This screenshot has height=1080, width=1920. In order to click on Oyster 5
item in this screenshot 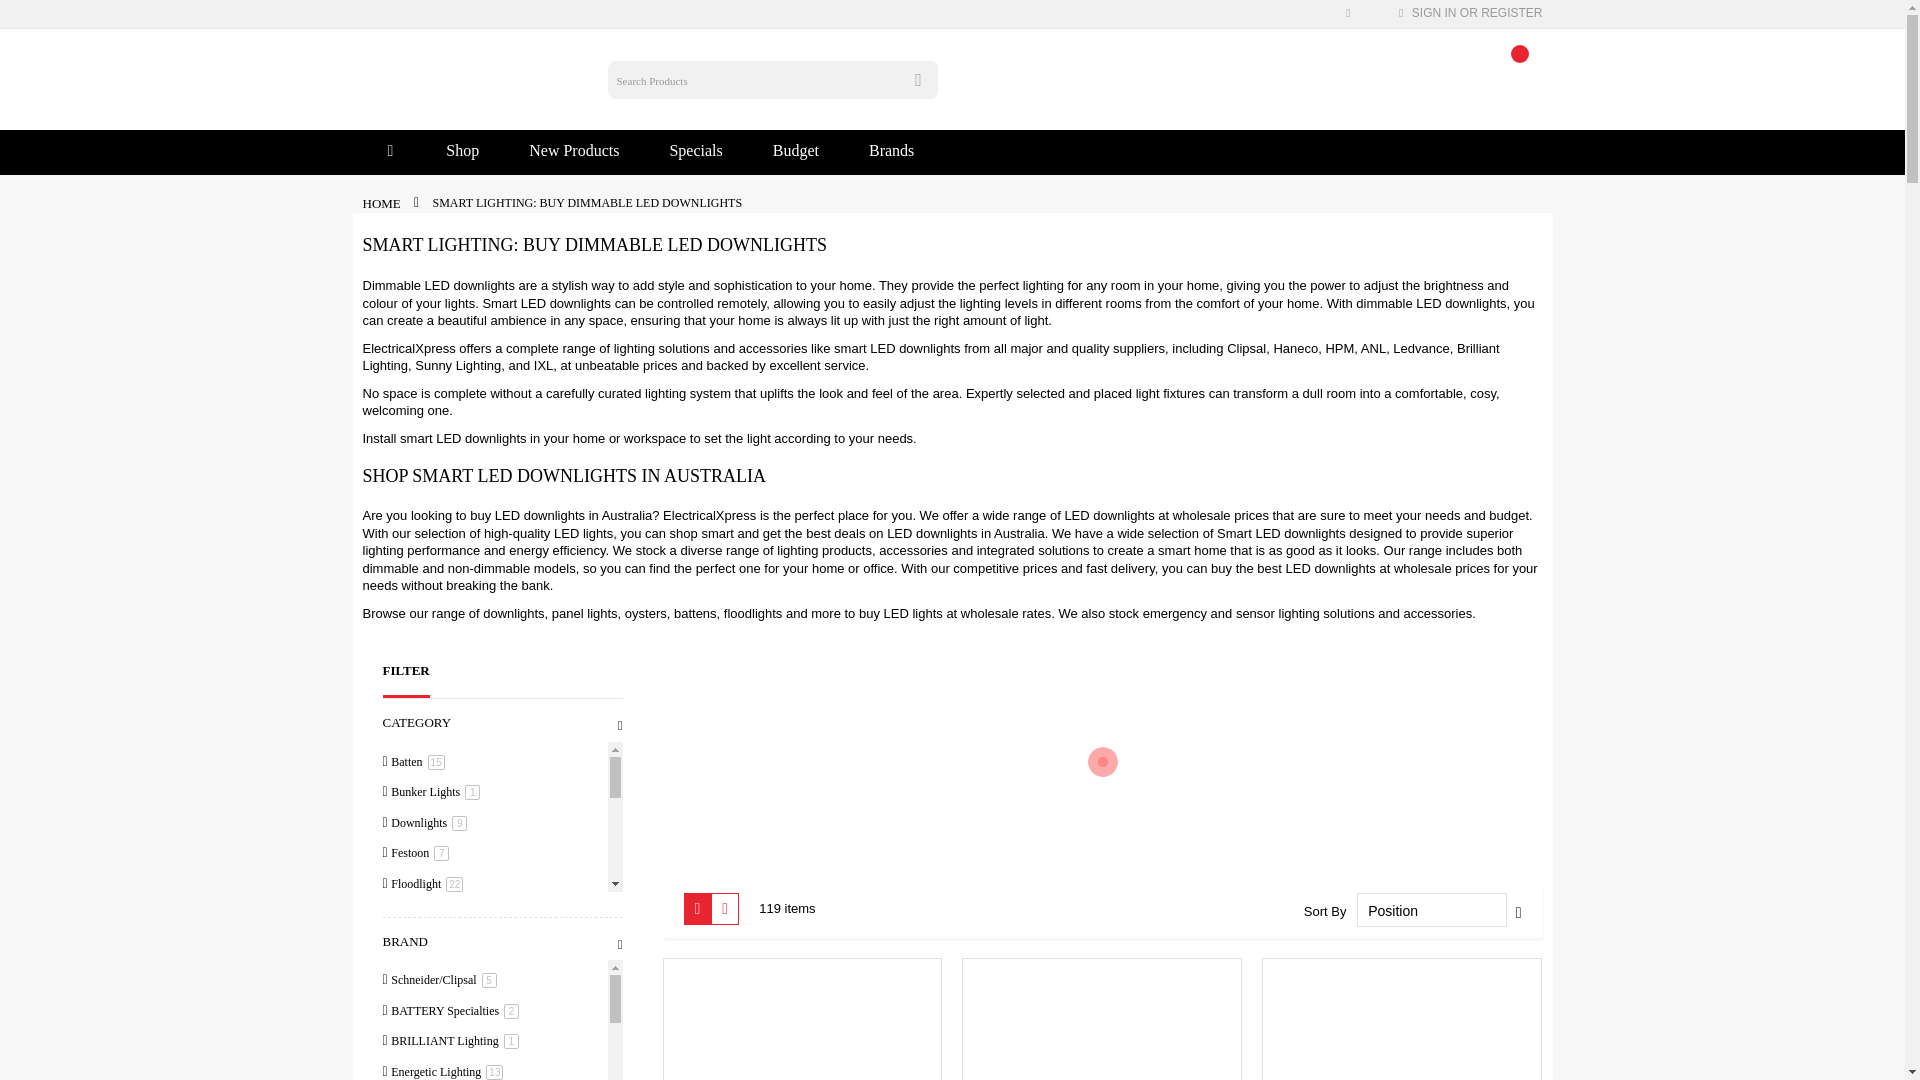, I will do `click(418, 1067)`.